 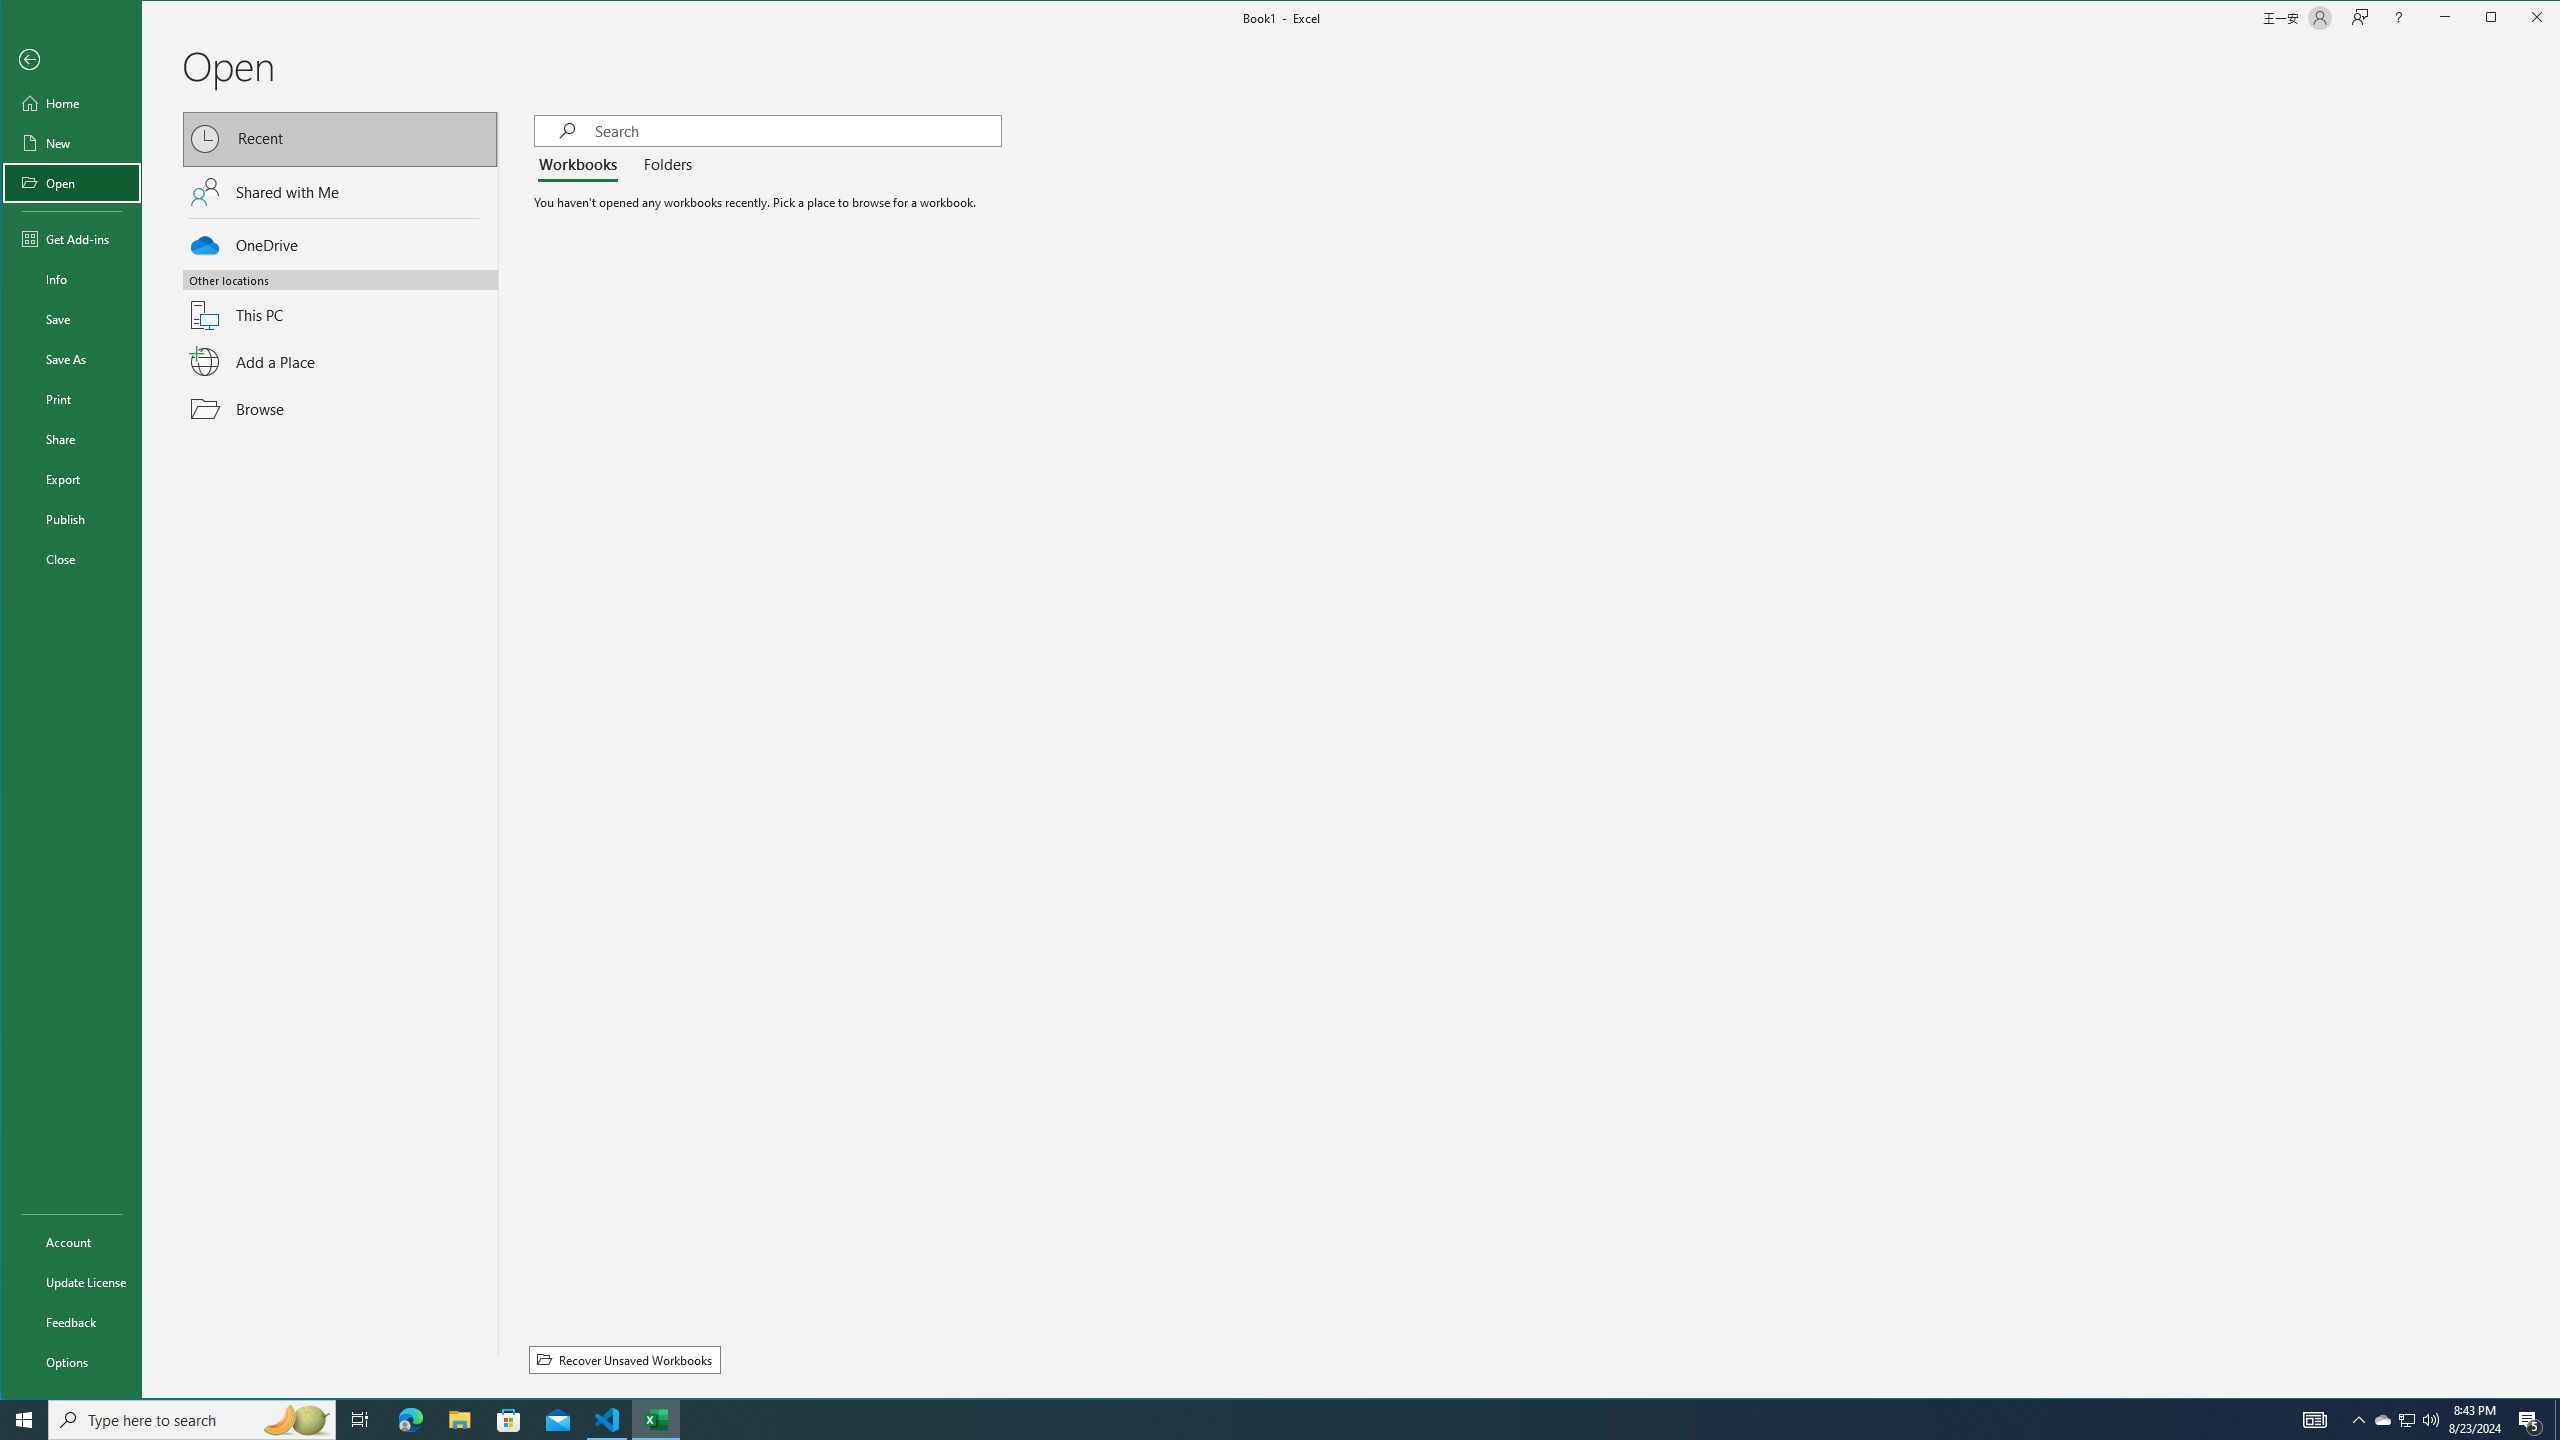 What do you see at coordinates (656, 1420) in the screenshot?
I see `Excel - 1 running window` at bounding box center [656, 1420].